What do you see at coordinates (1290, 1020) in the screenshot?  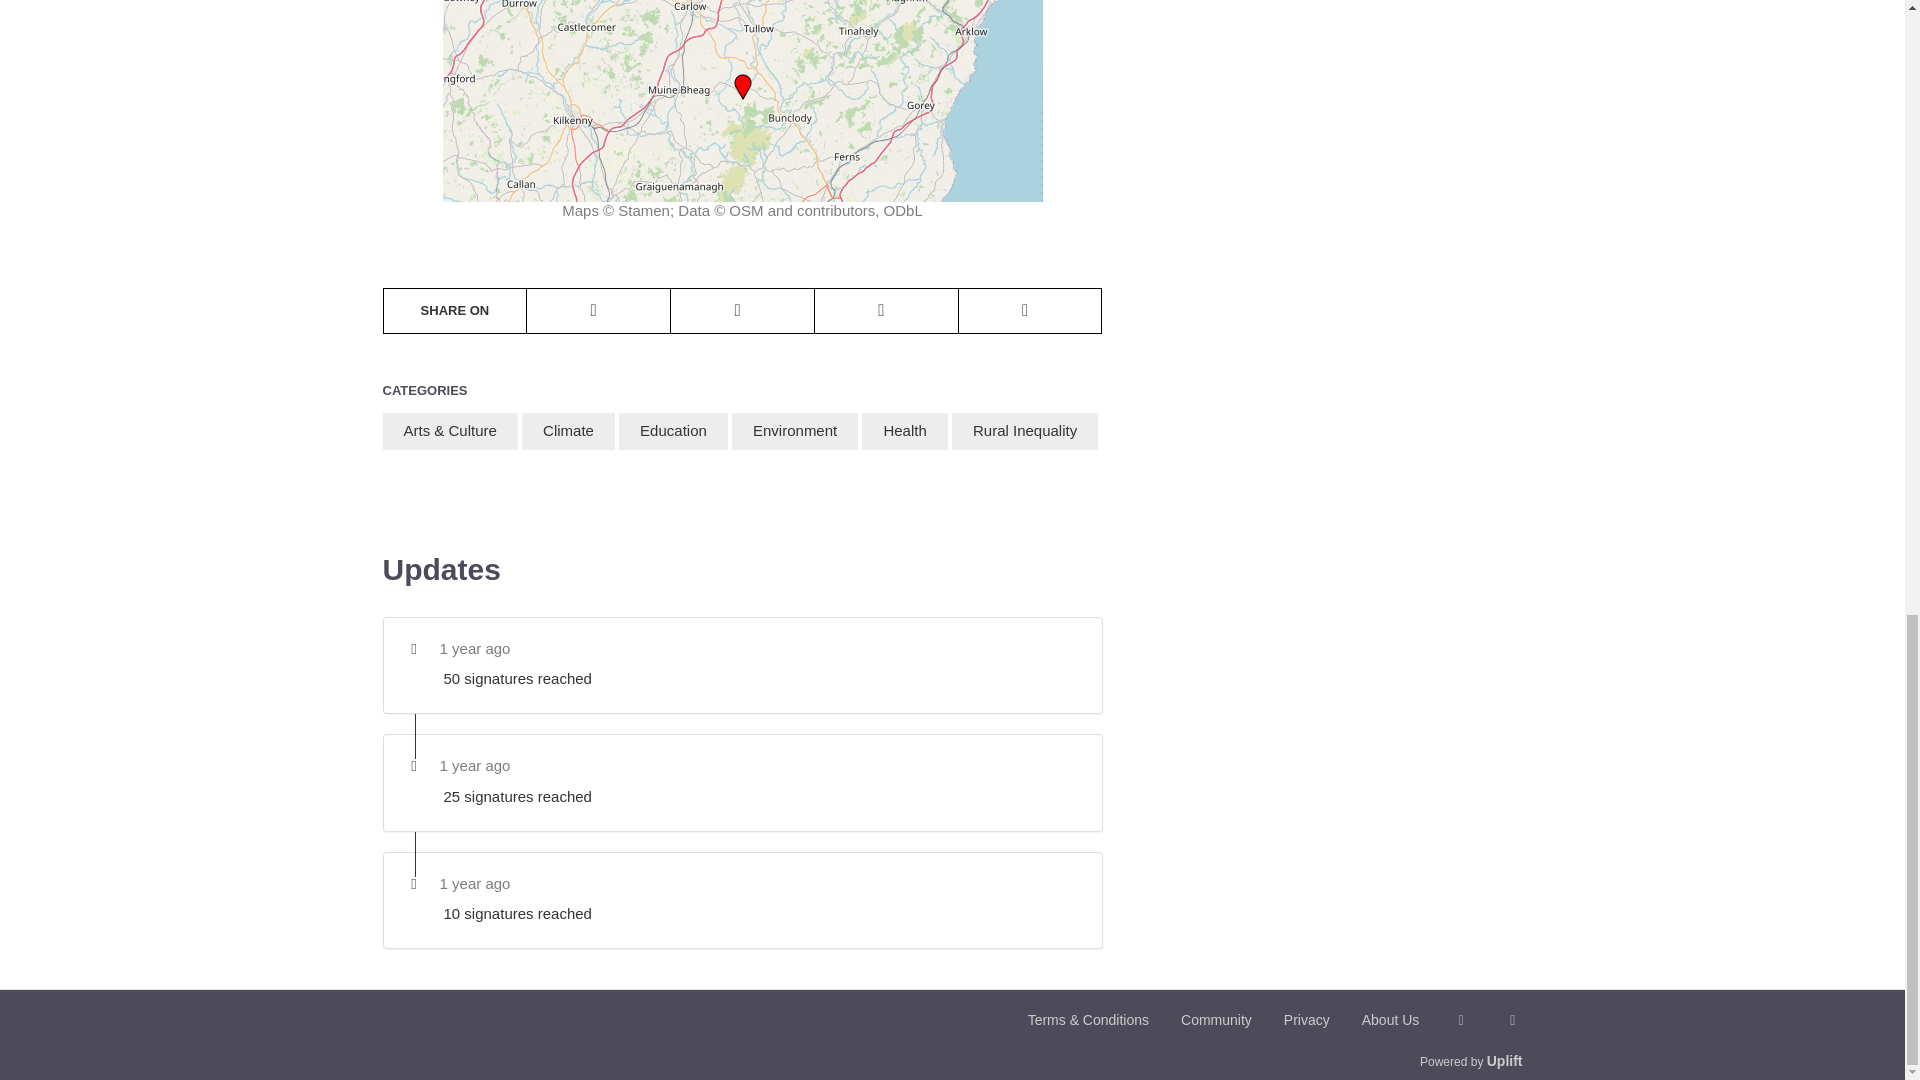 I see `Privacy` at bounding box center [1290, 1020].